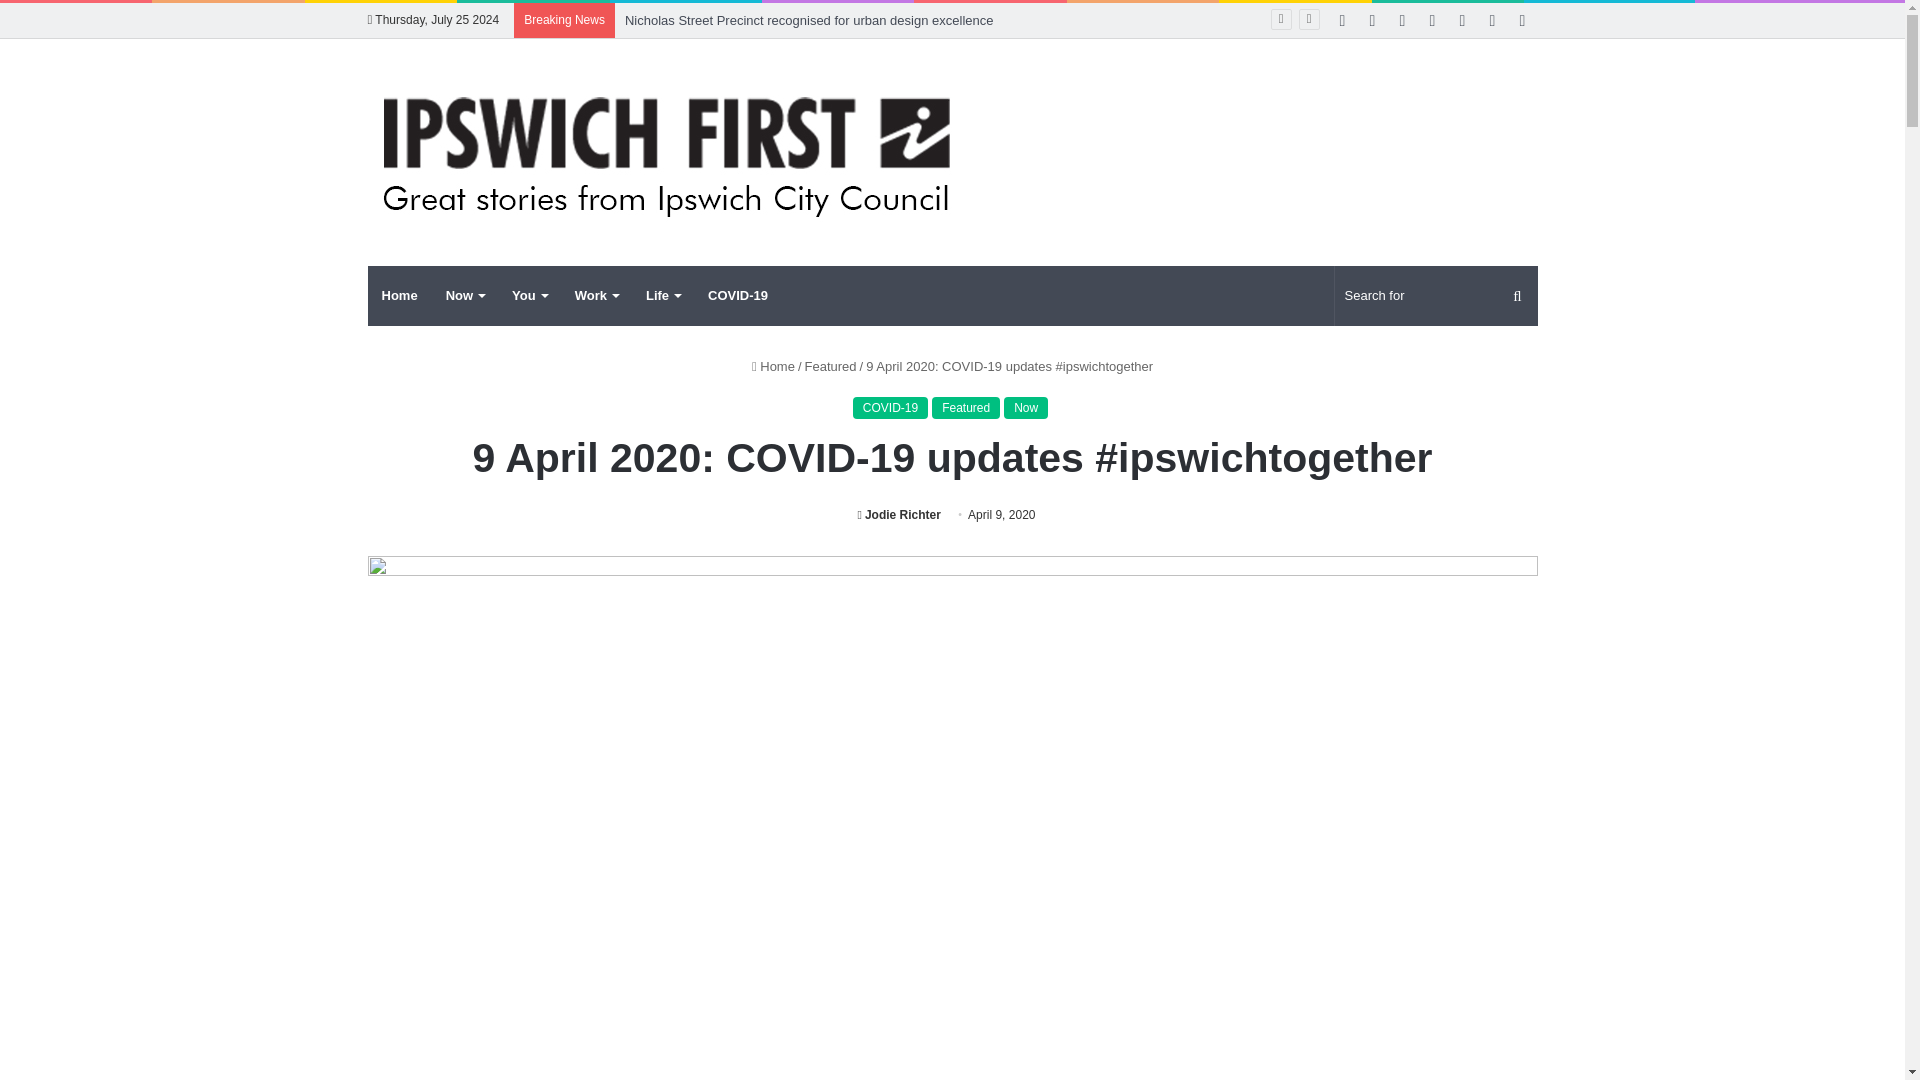 This screenshot has height=1080, width=1920. Describe the element at coordinates (773, 366) in the screenshot. I see `Home` at that location.